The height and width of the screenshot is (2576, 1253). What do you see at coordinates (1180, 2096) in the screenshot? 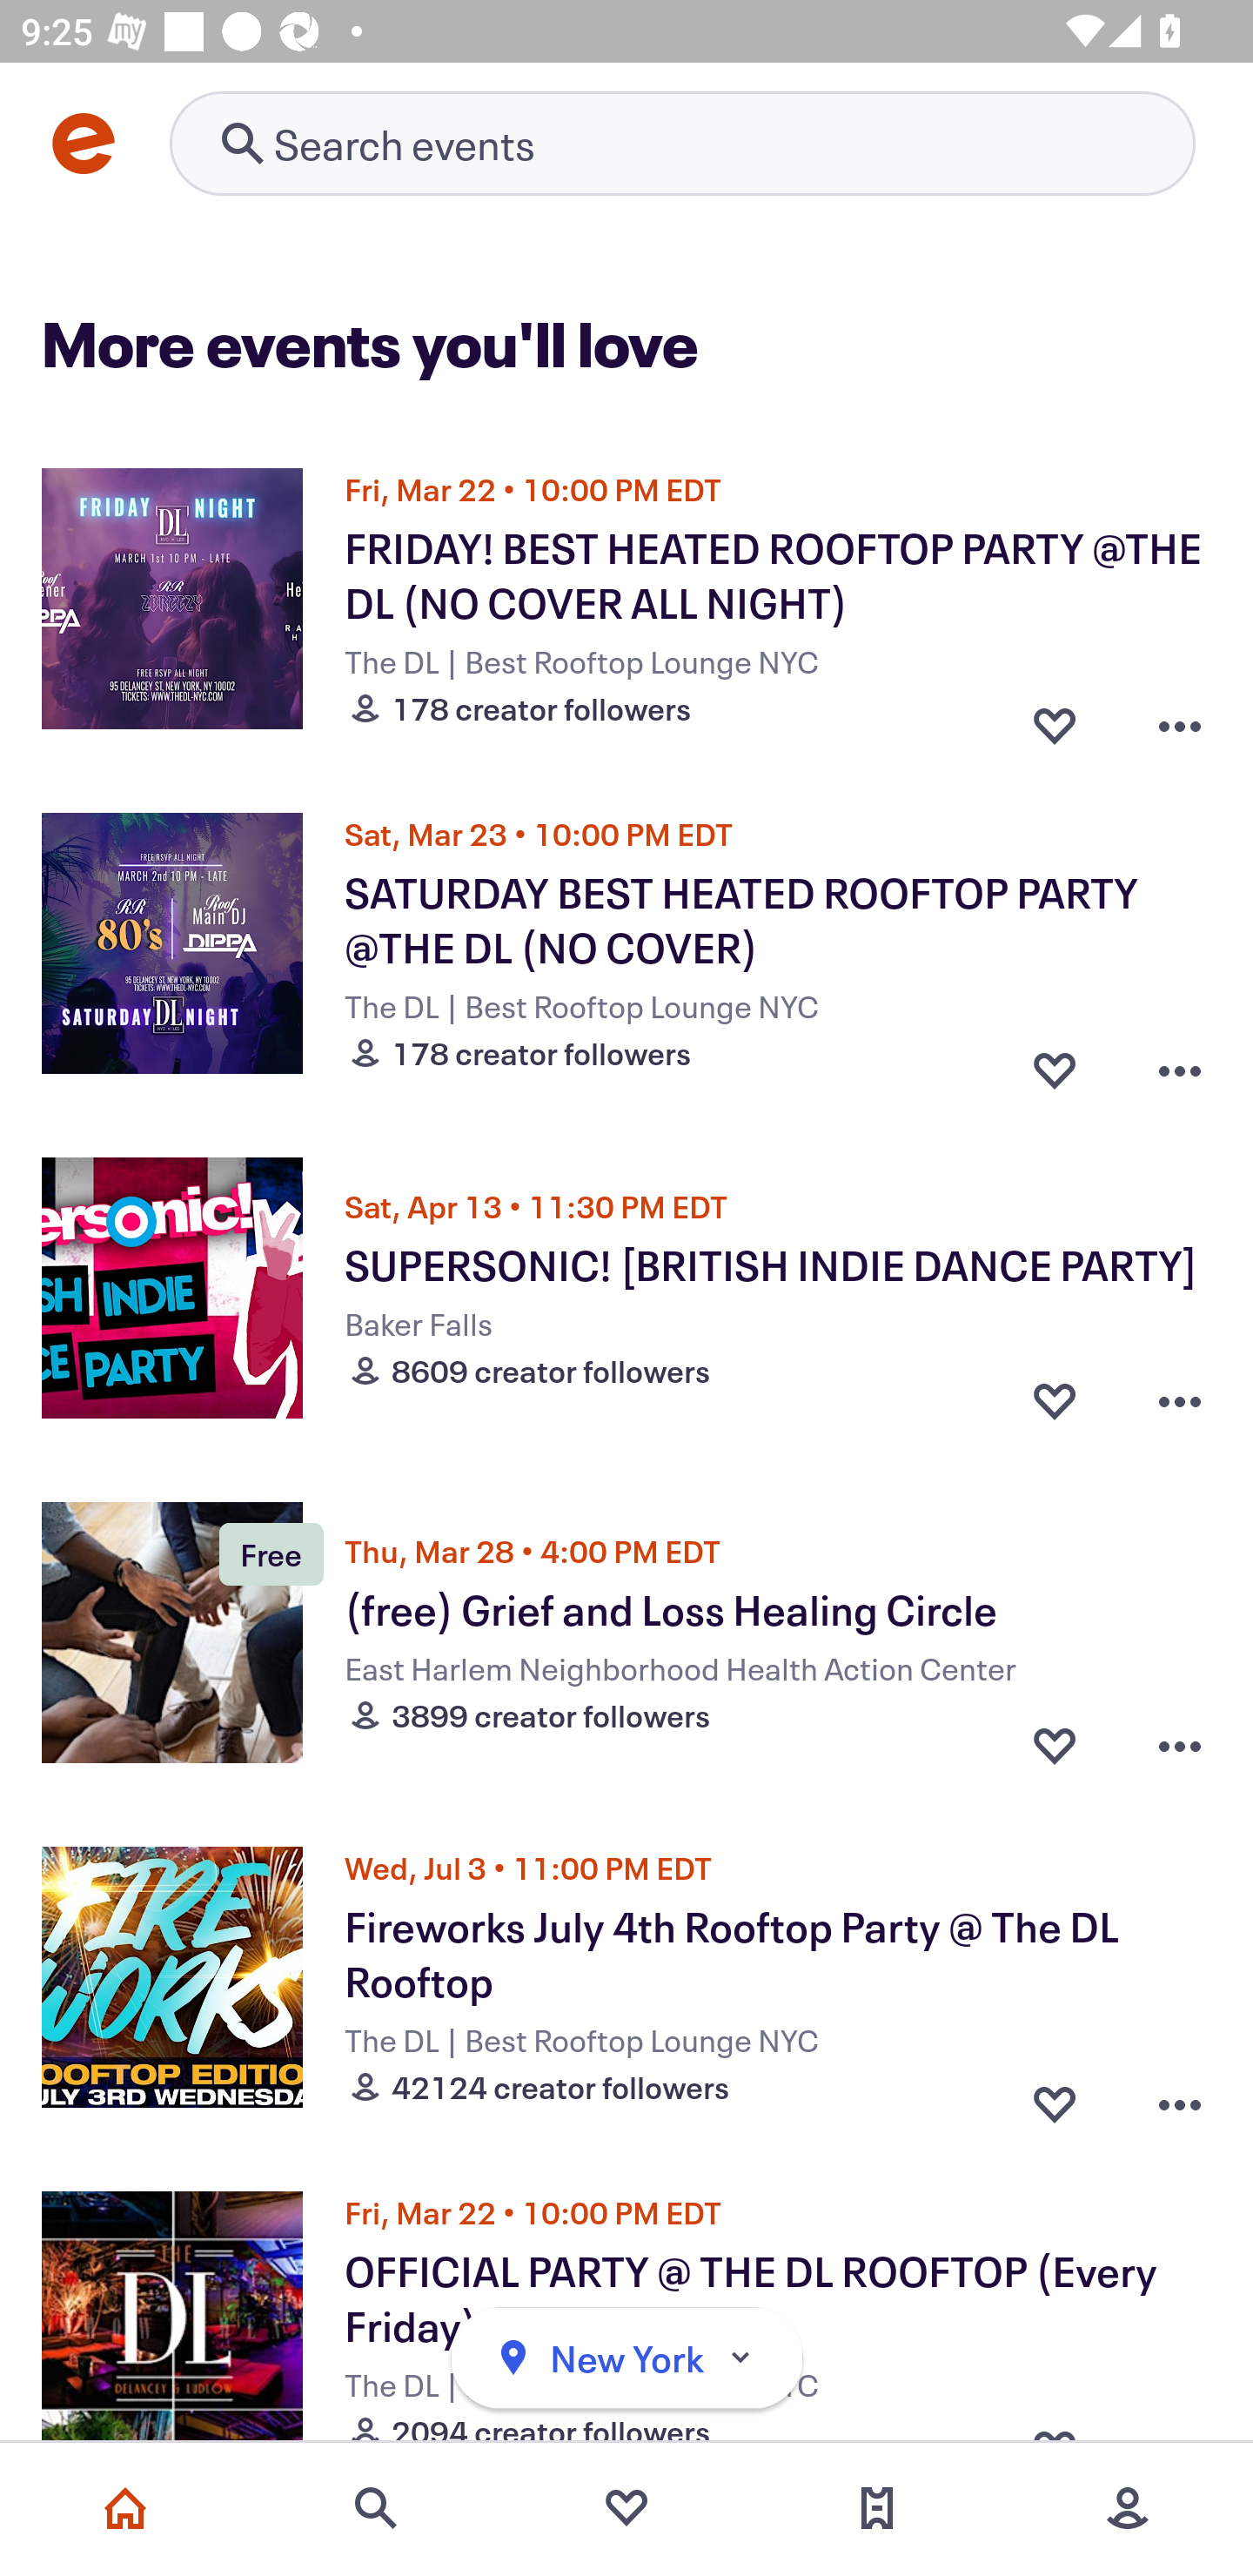
I see `Overflow menu button` at bounding box center [1180, 2096].